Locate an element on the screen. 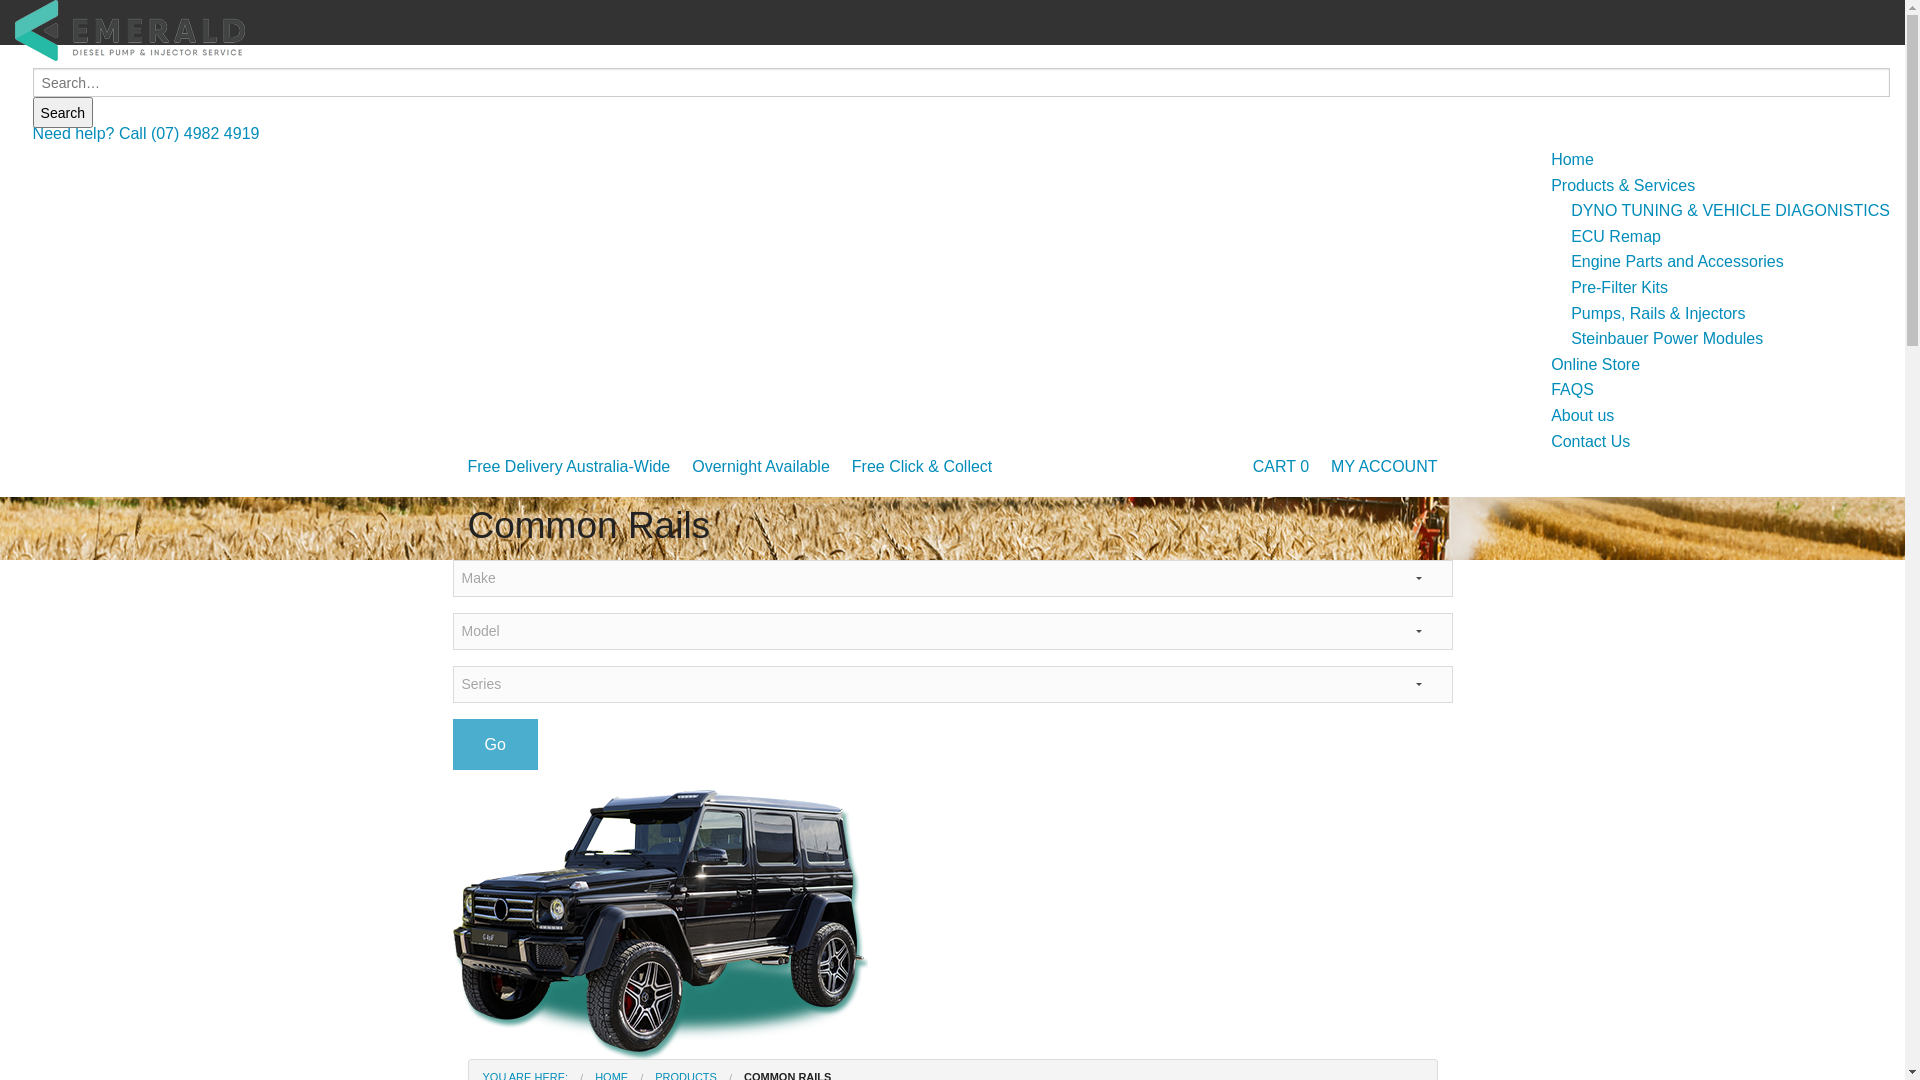 The image size is (1920, 1080). Engine Parts and Accessories is located at coordinates (1678, 262).